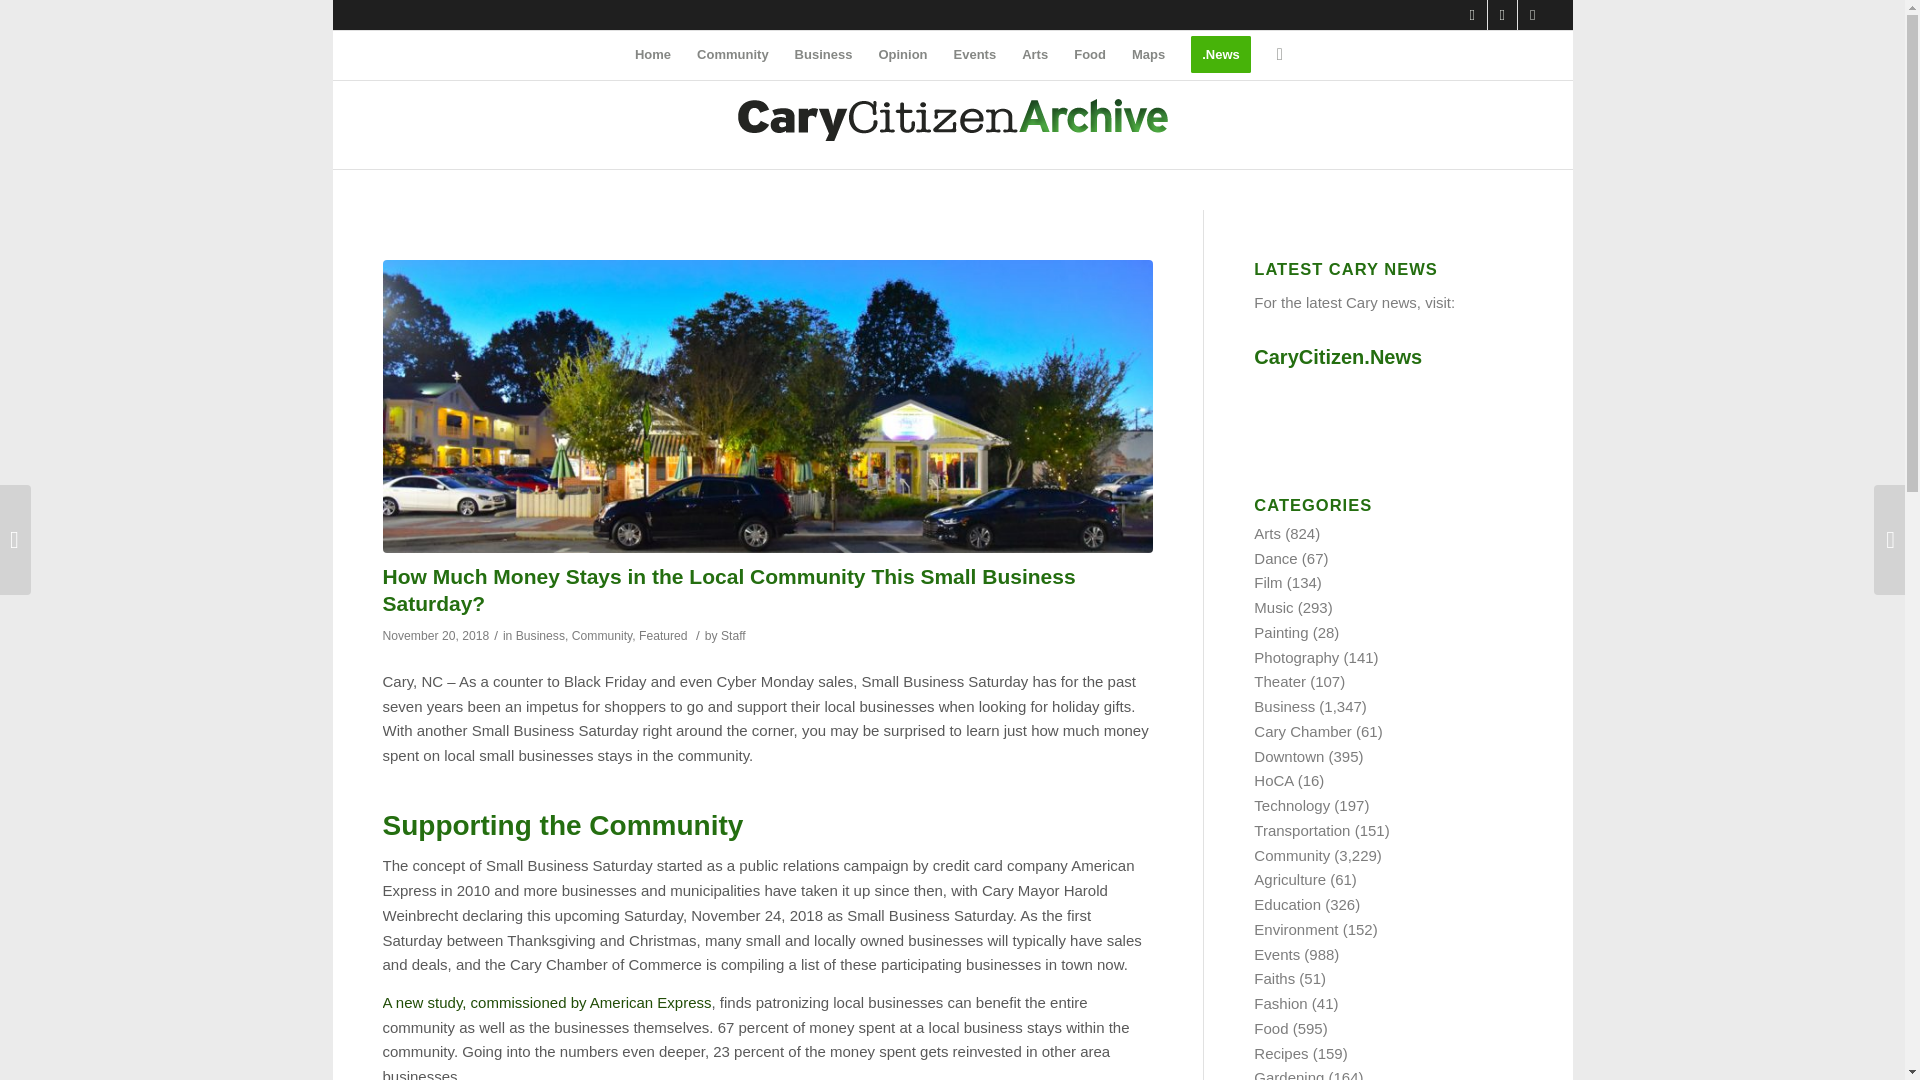 Image resolution: width=1920 pixels, height=1080 pixels. Describe the element at coordinates (734, 635) in the screenshot. I see `Posts by Staff` at that location.